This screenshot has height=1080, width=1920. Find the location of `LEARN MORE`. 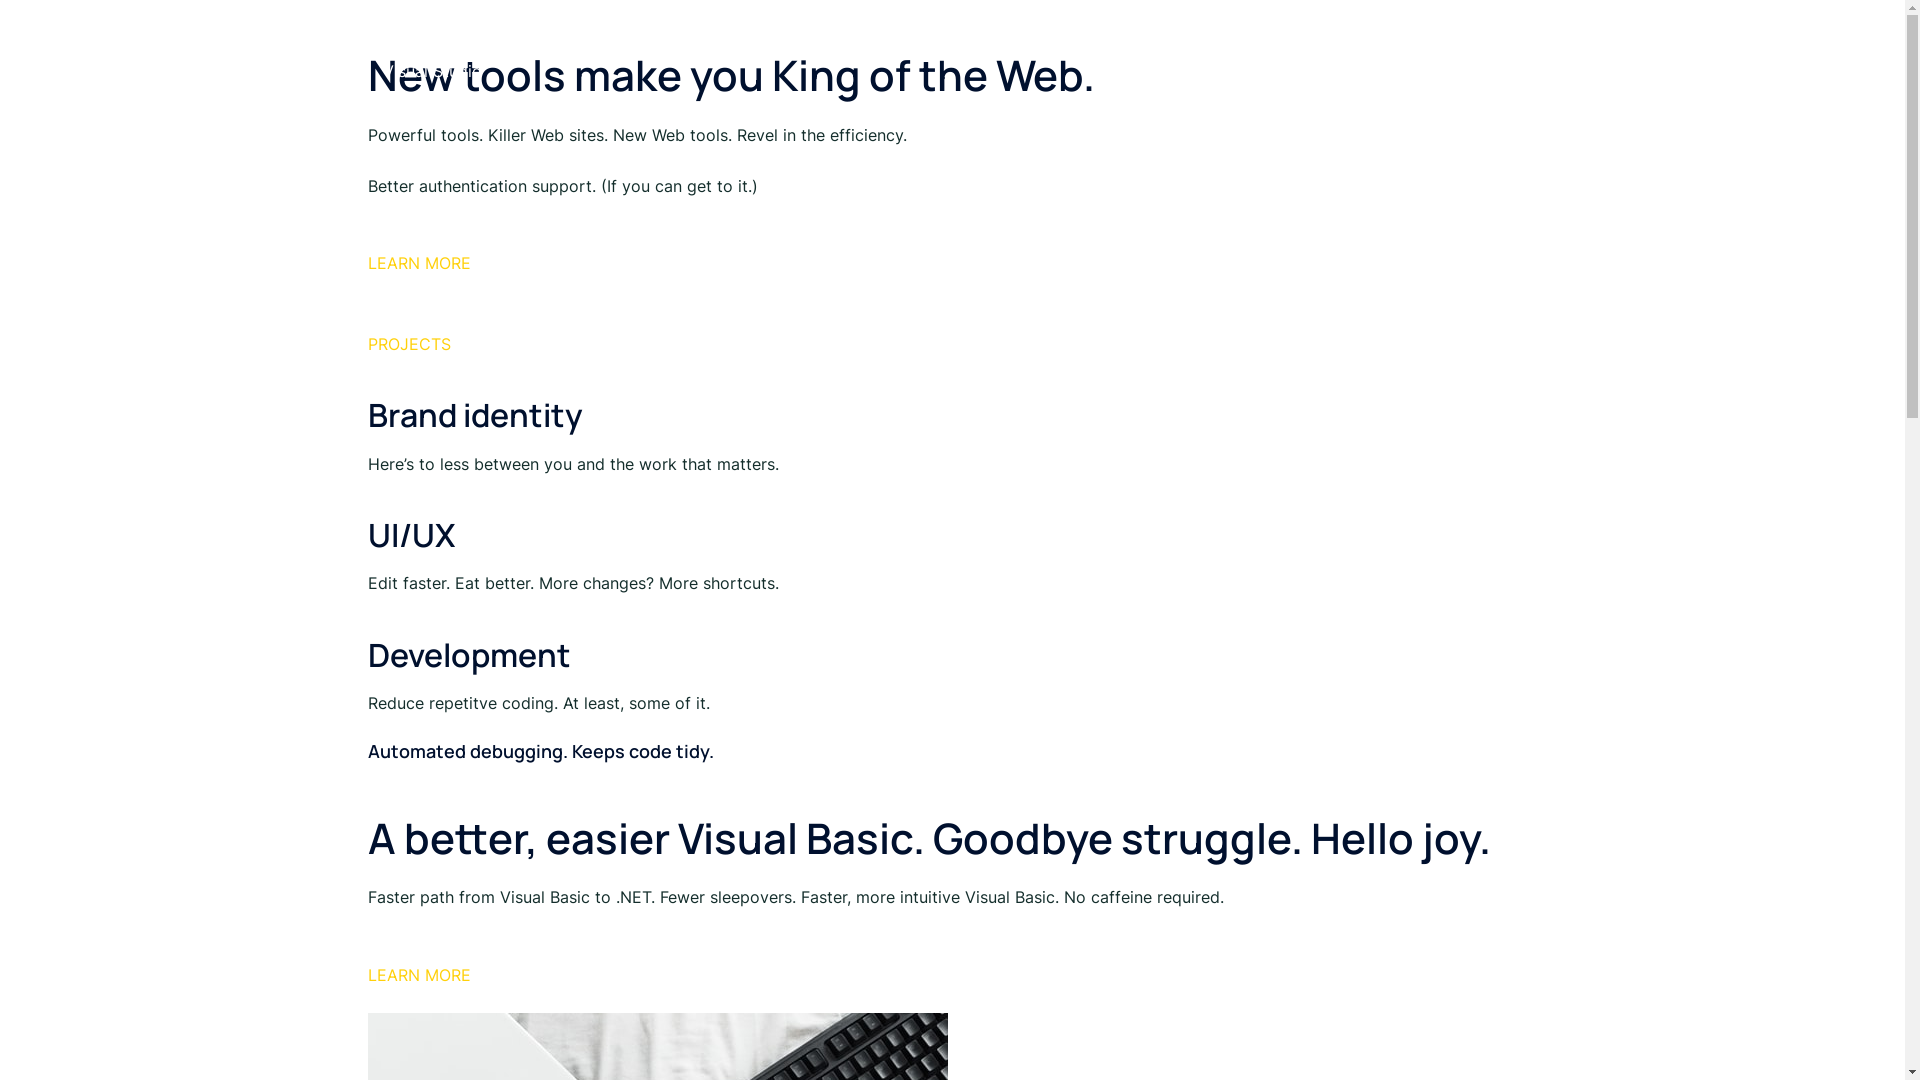

LEARN MORE is located at coordinates (420, 276).